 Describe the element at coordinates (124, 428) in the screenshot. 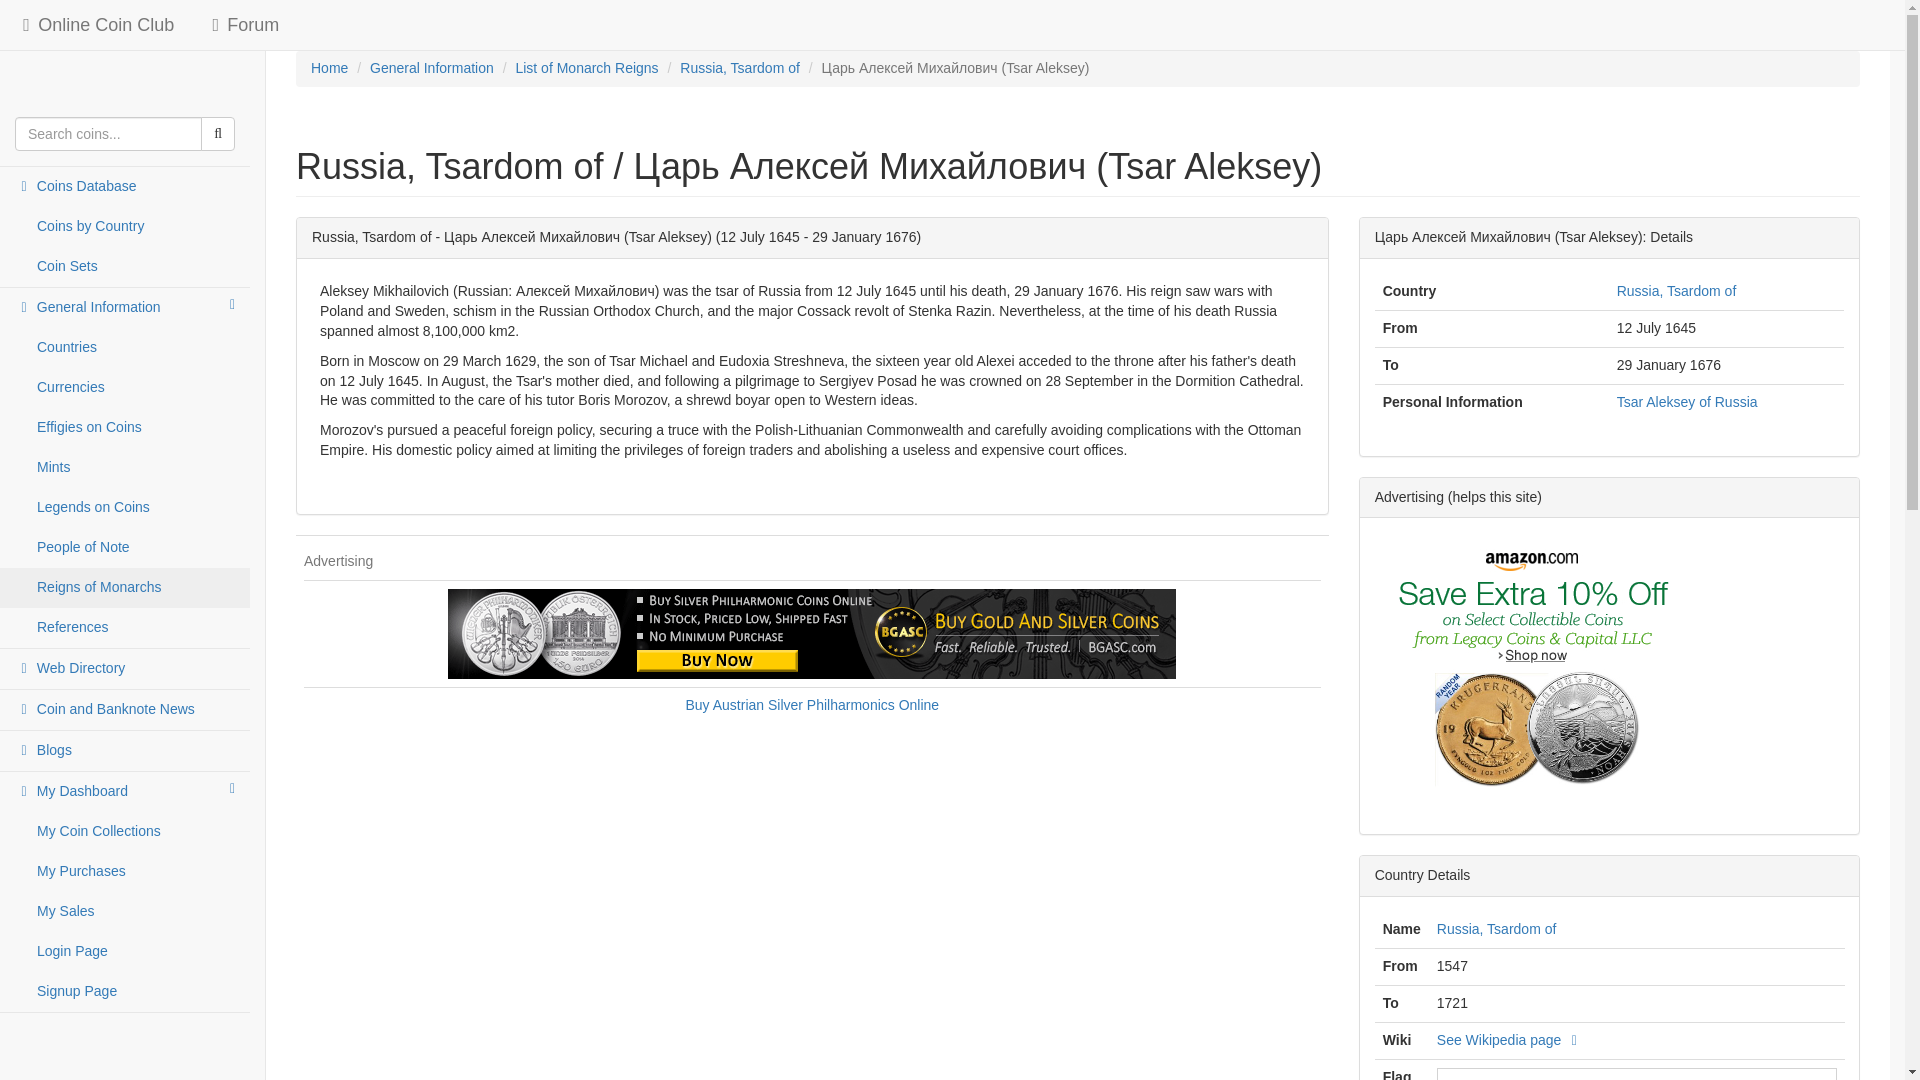

I see `Effigies on Coins` at that location.